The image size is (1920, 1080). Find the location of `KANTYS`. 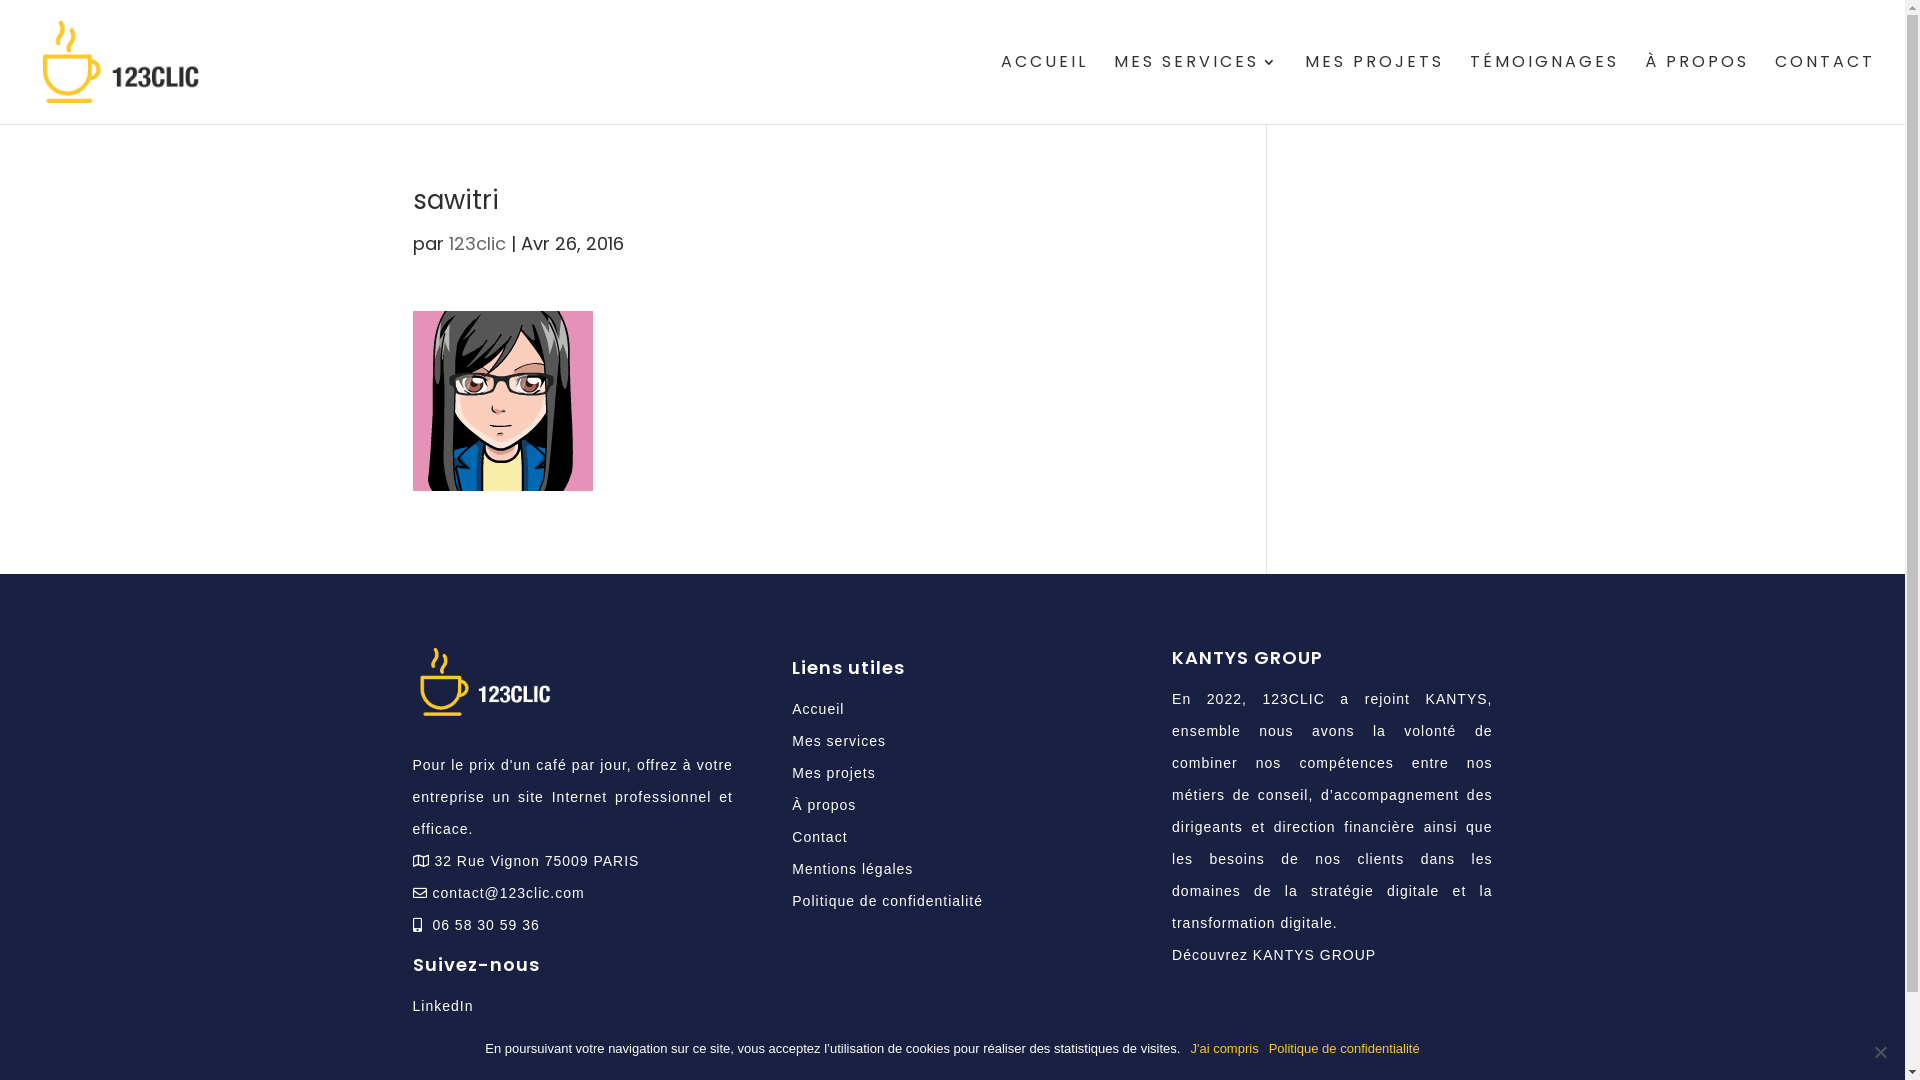

KANTYS is located at coordinates (1457, 699).